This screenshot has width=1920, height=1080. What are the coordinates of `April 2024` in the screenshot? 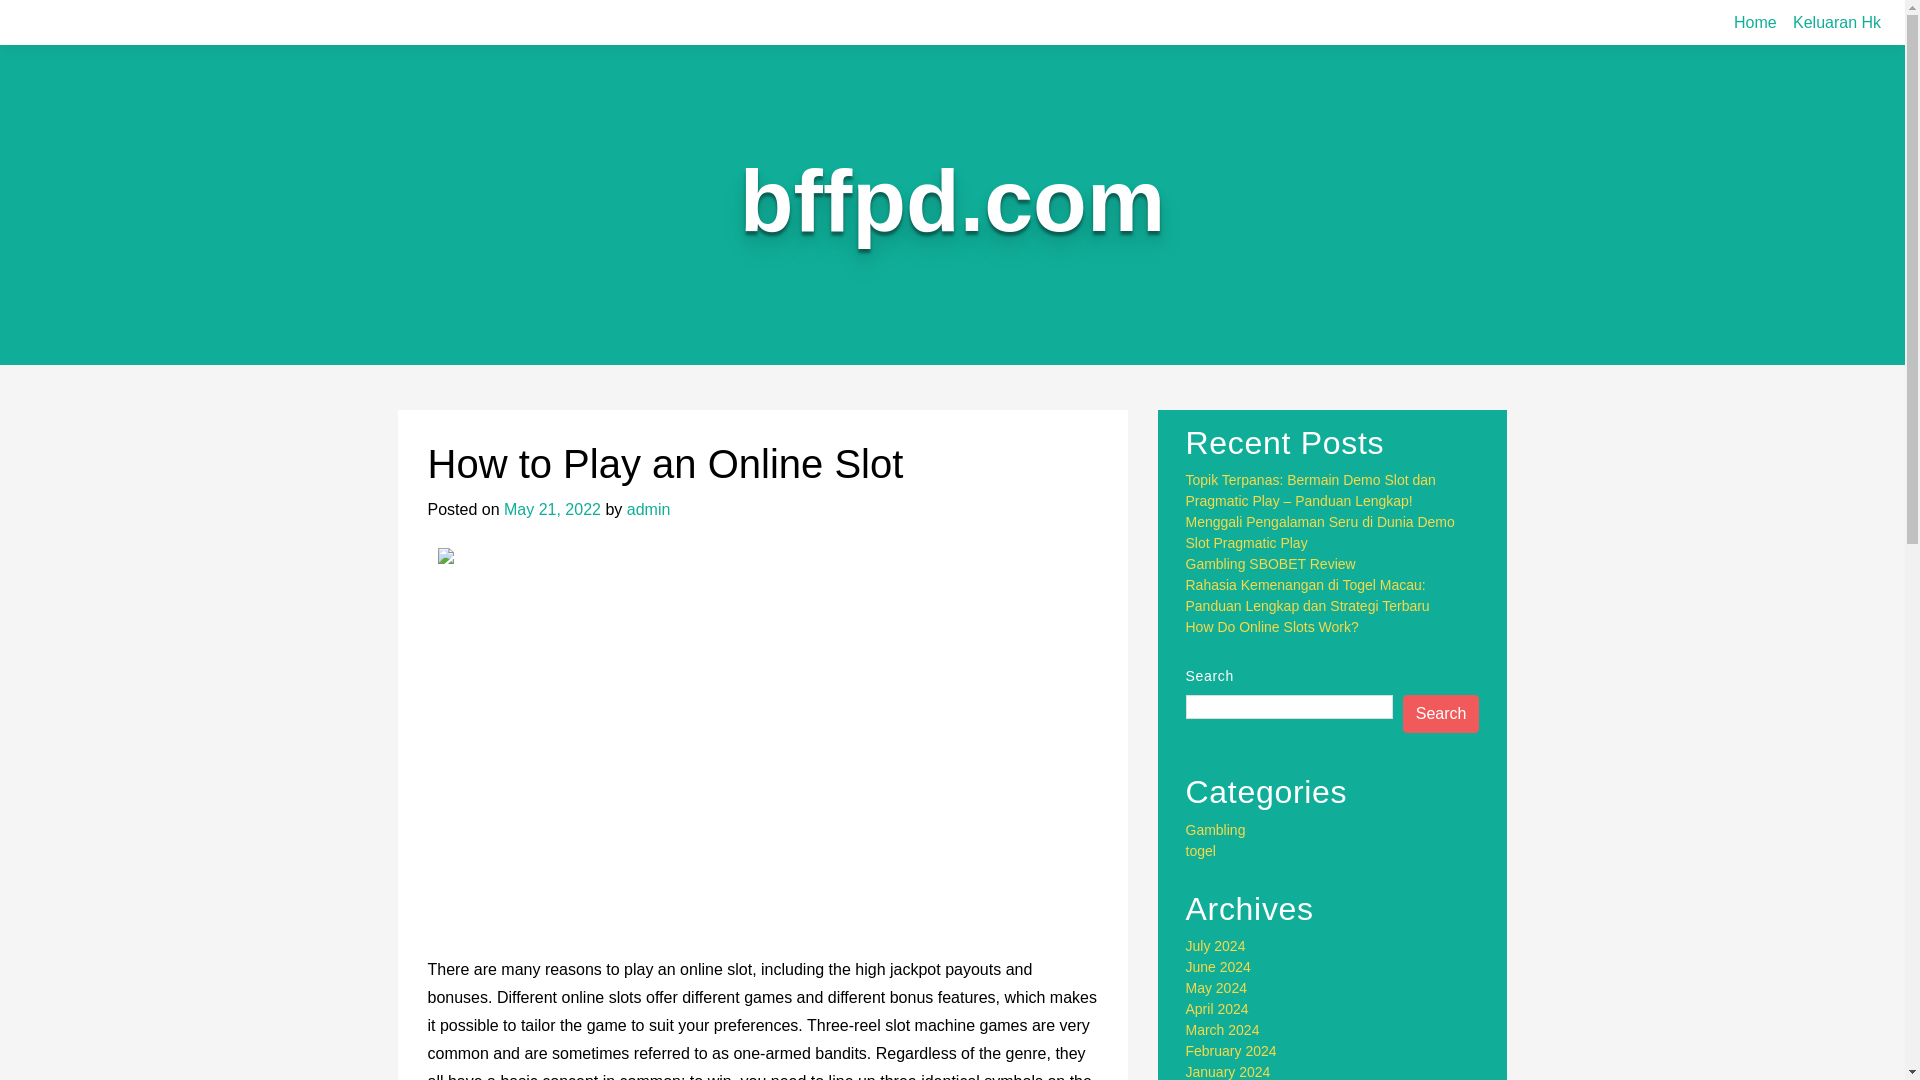 It's located at (1218, 1009).